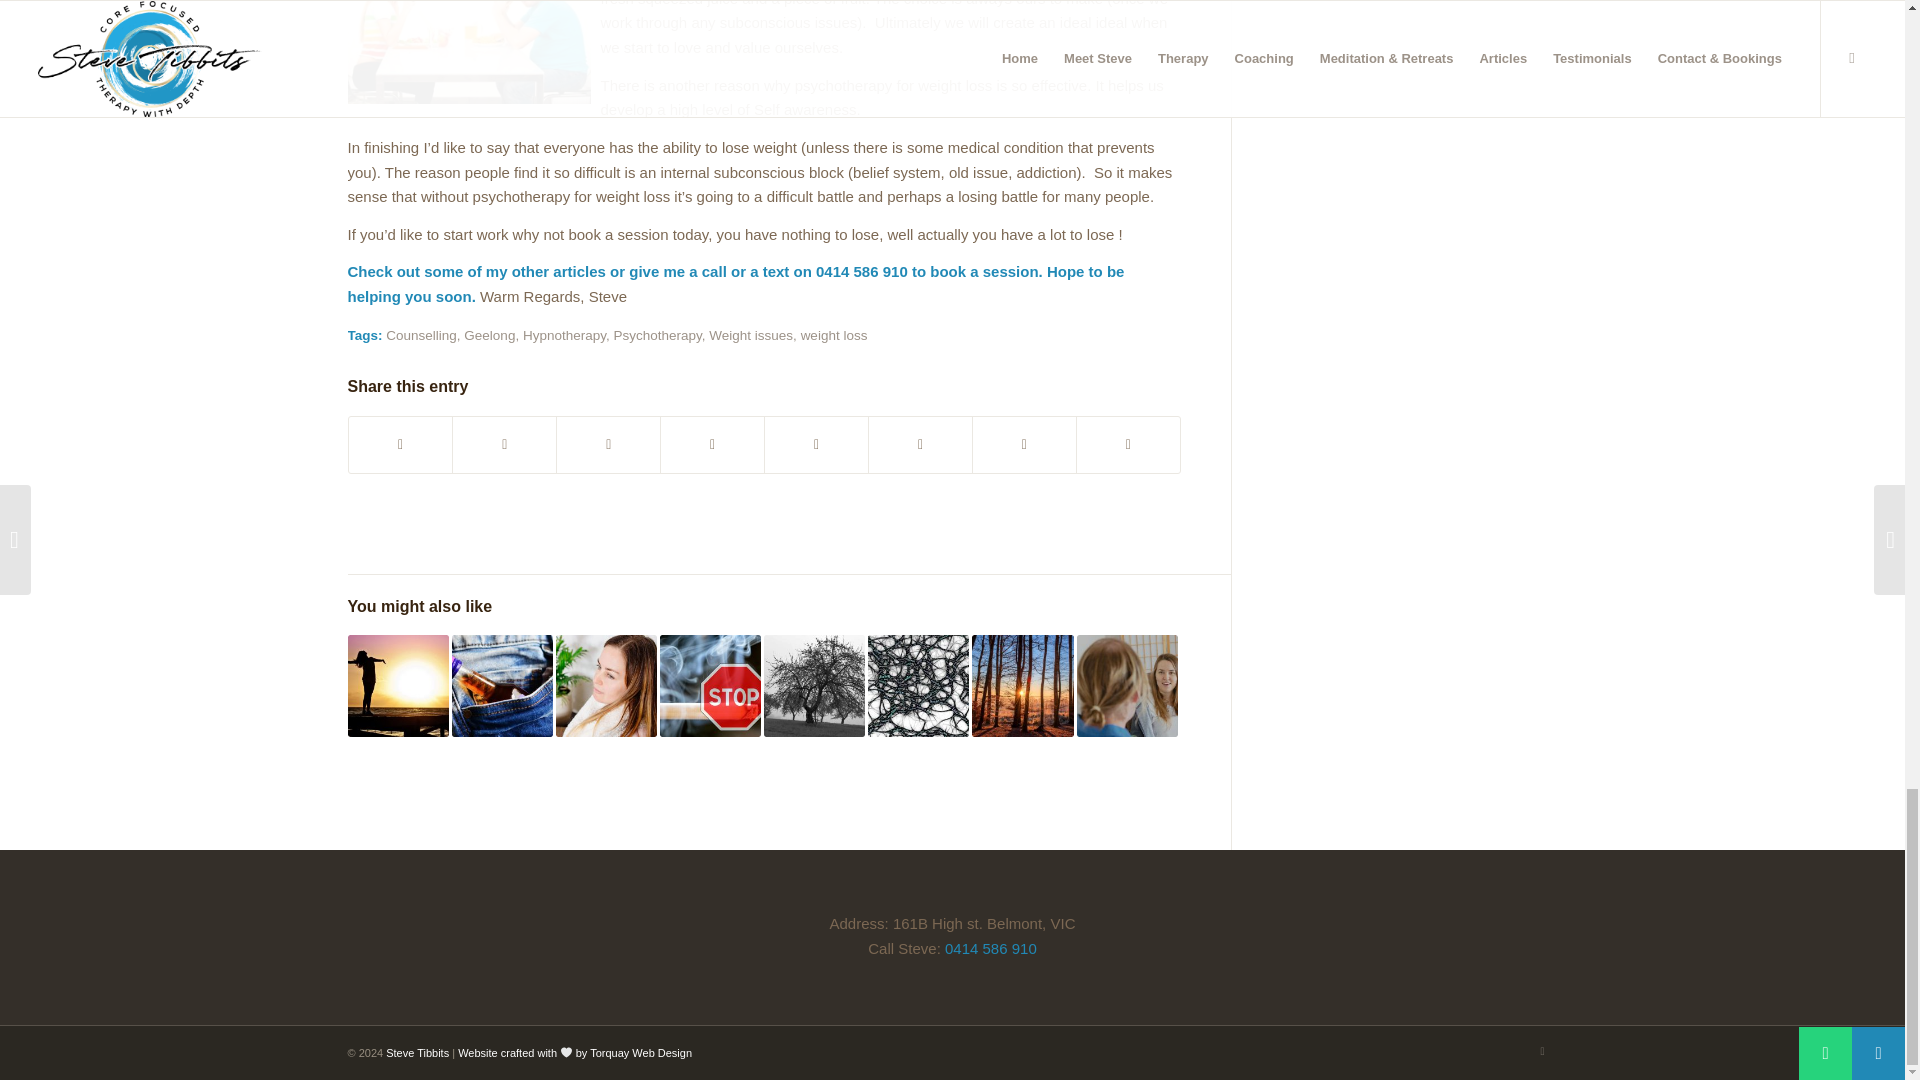 This screenshot has height=1080, width=1920. Describe the element at coordinates (834, 336) in the screenshot. I see `weight loss` at that location.